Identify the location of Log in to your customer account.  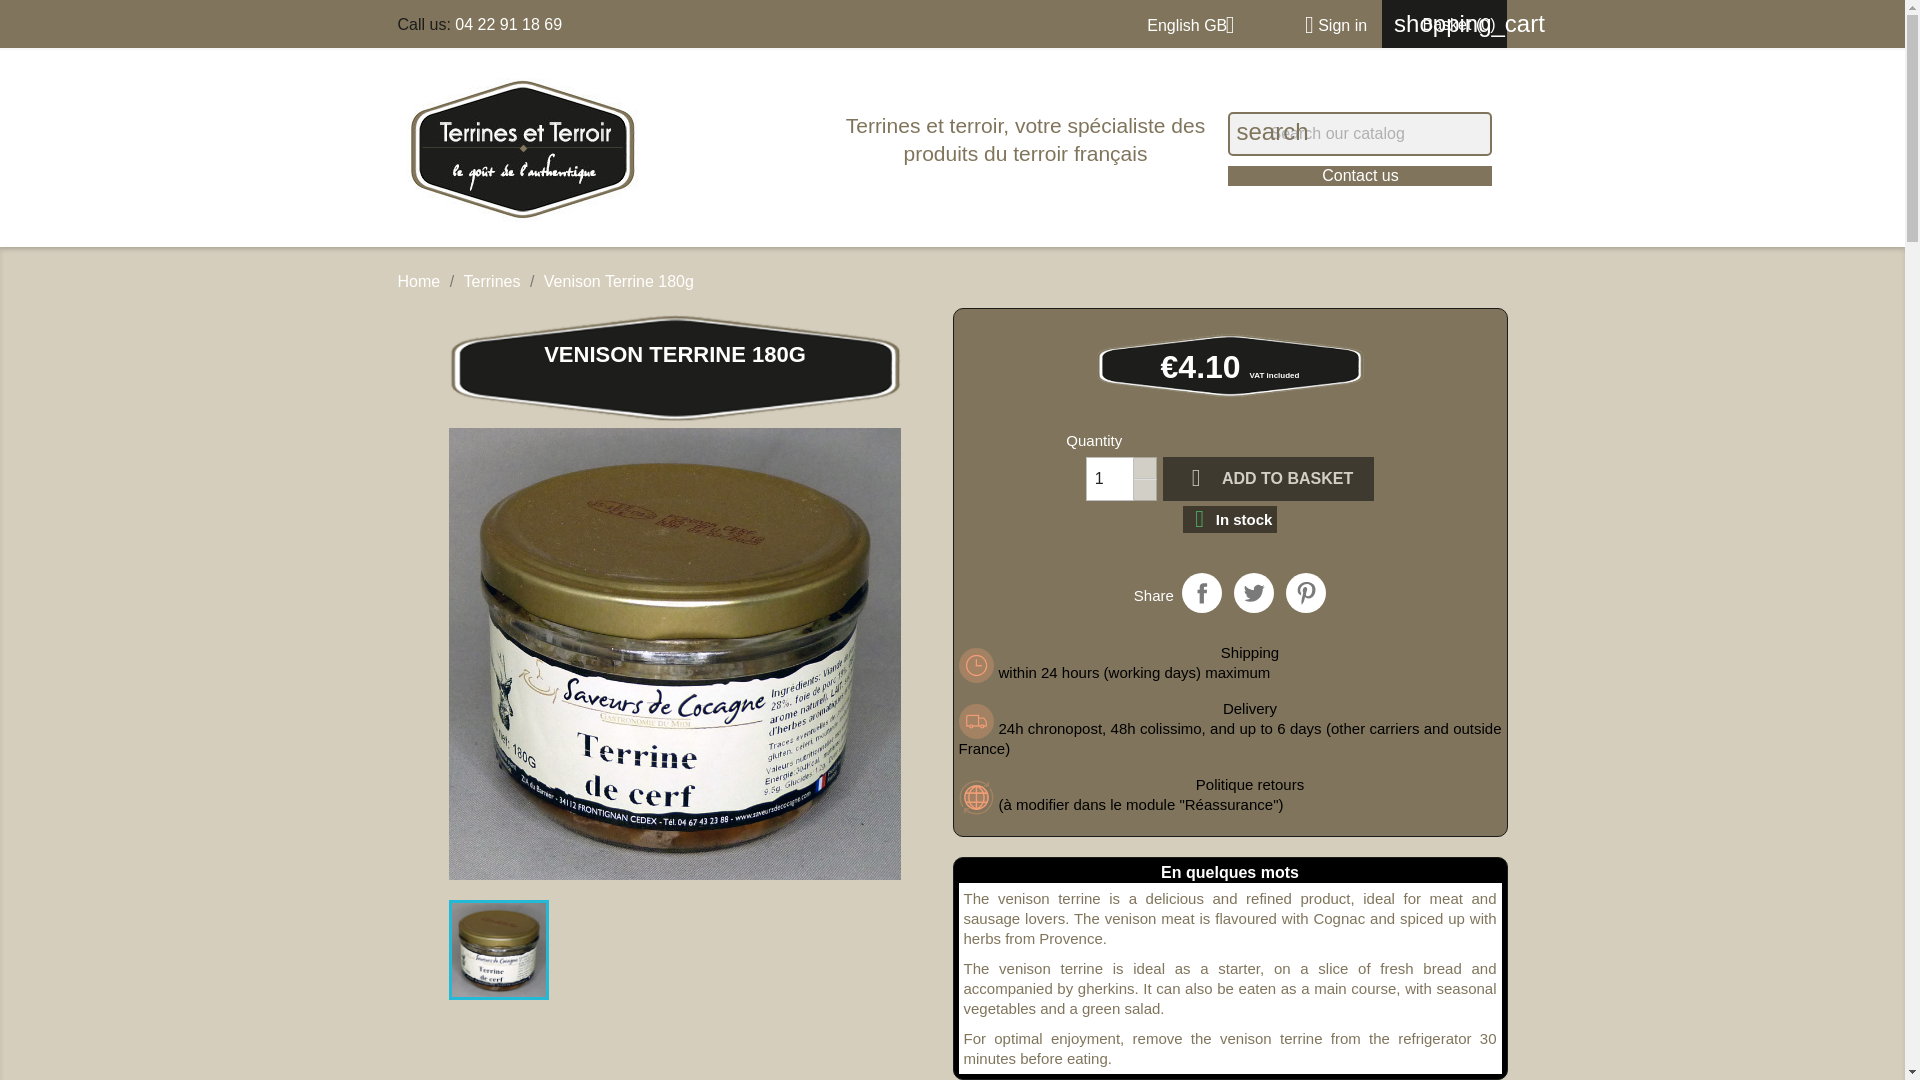
(1328, 25).